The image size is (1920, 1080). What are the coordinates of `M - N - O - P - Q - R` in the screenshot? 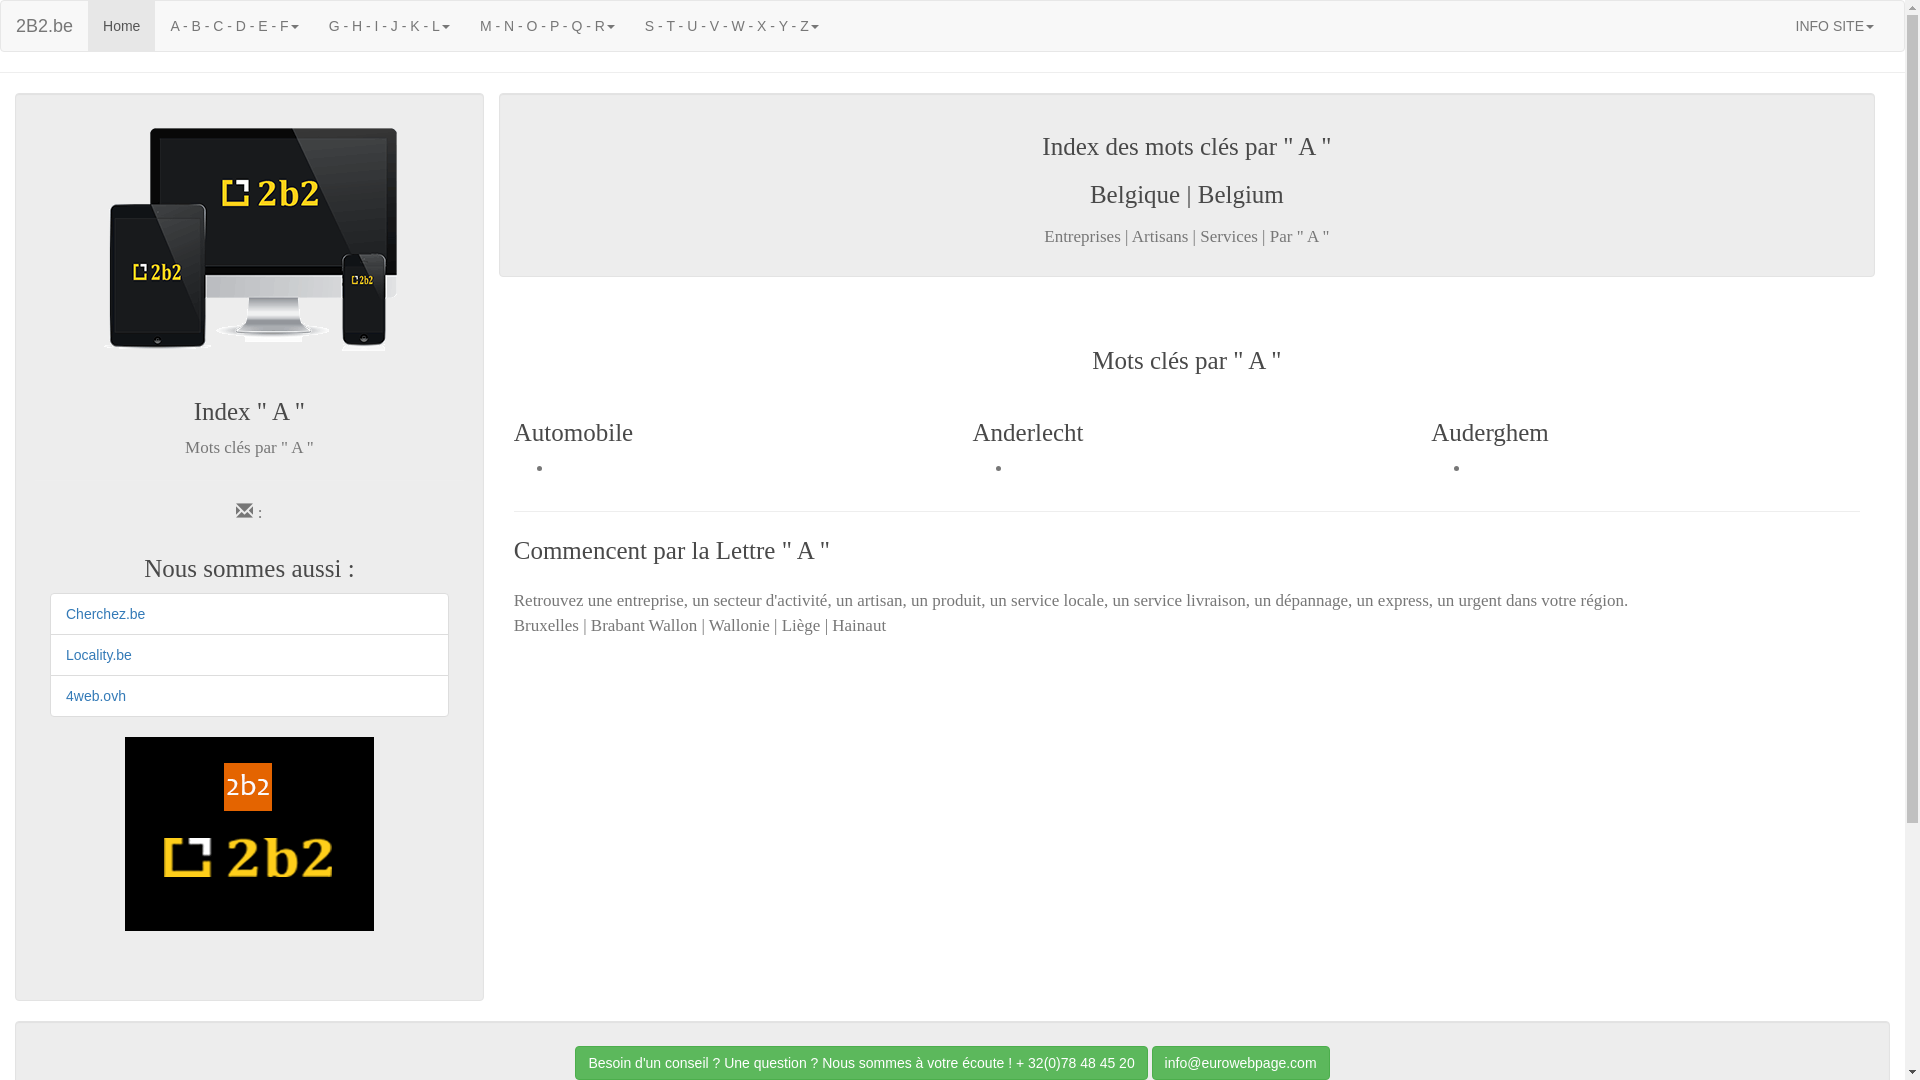 It's located at (548, 26).